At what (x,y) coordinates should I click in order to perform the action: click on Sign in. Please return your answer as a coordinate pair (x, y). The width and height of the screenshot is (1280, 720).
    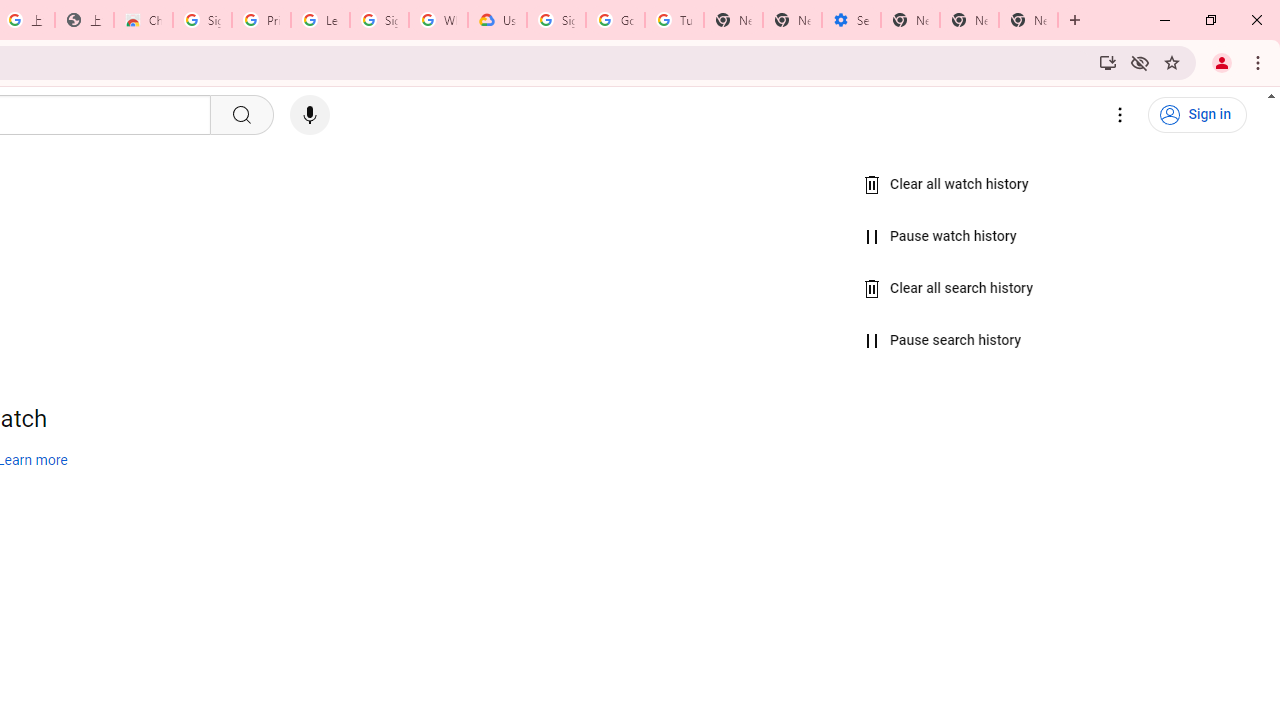
    Looking at the image, I should click on (1197, 115).